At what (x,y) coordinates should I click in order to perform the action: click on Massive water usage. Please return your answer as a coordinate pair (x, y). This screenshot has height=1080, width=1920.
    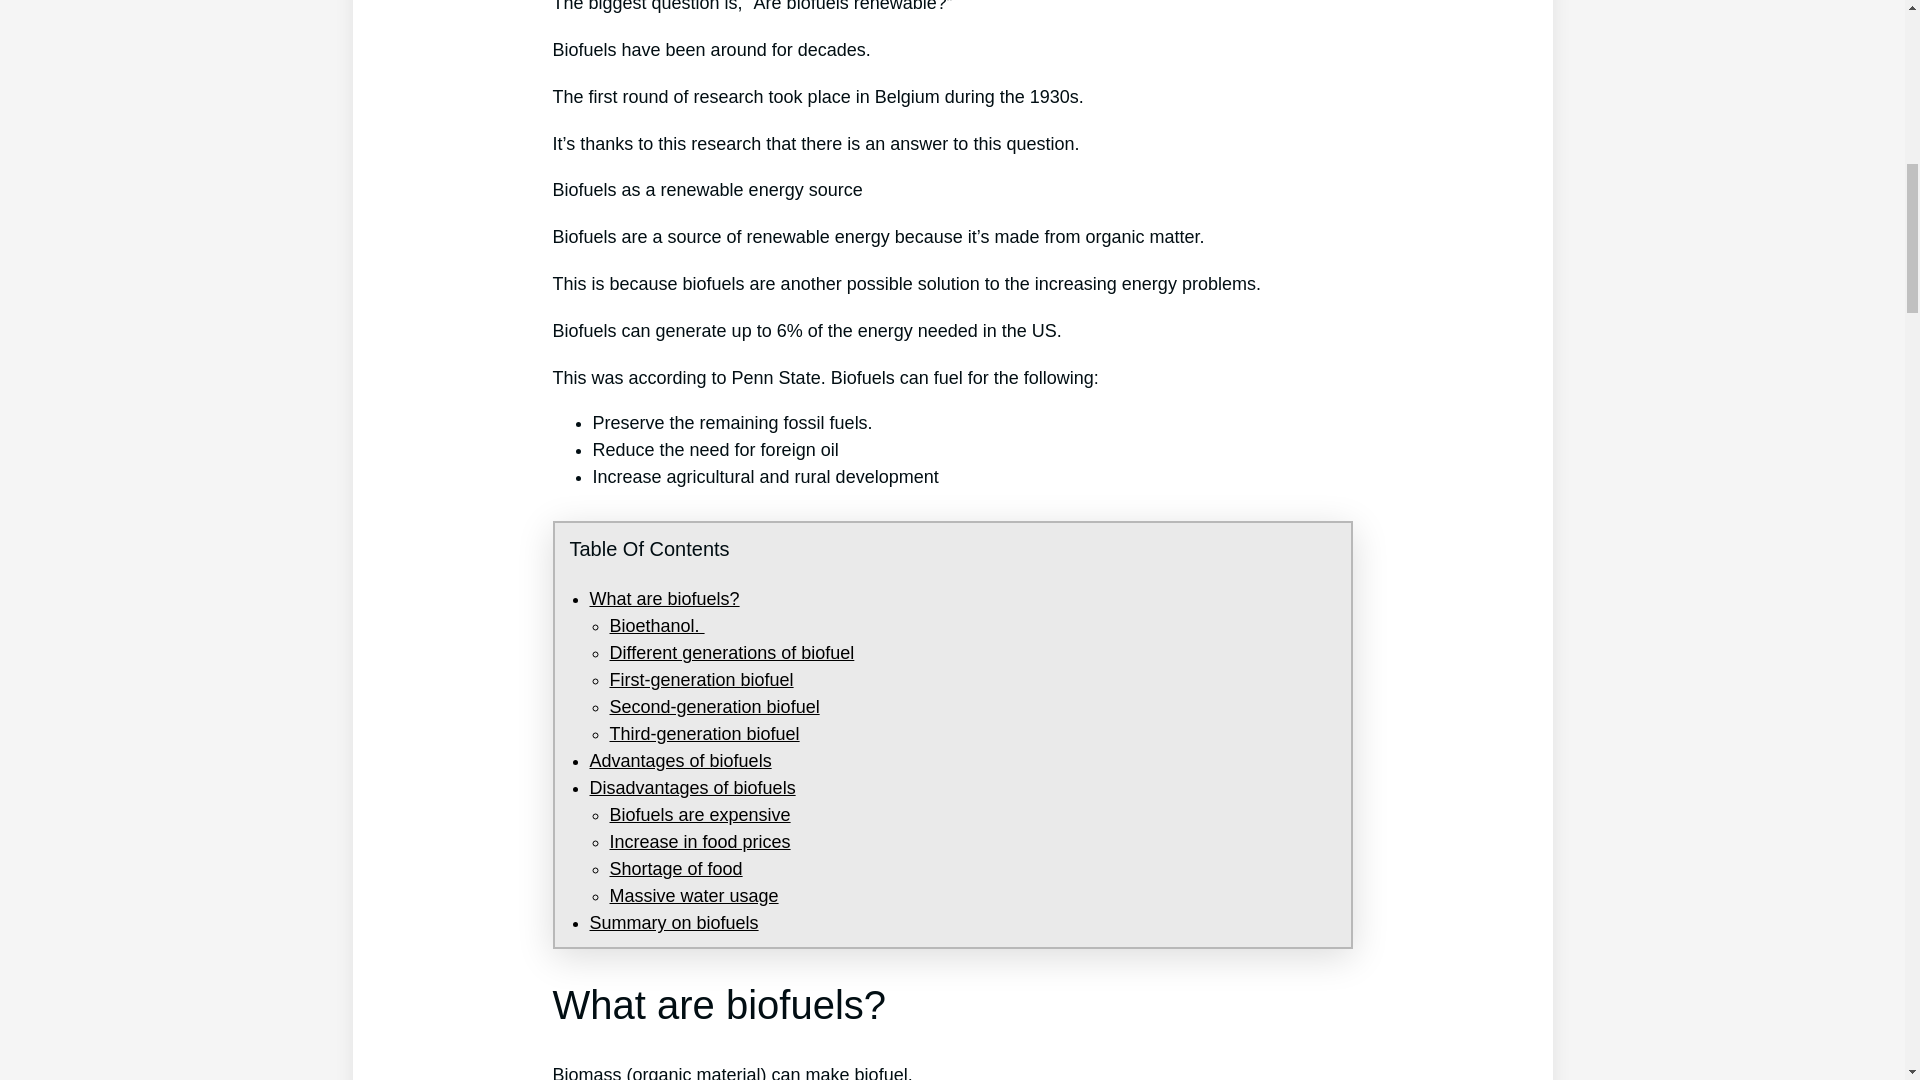
    Looking at the image, I should click on (694, 896).